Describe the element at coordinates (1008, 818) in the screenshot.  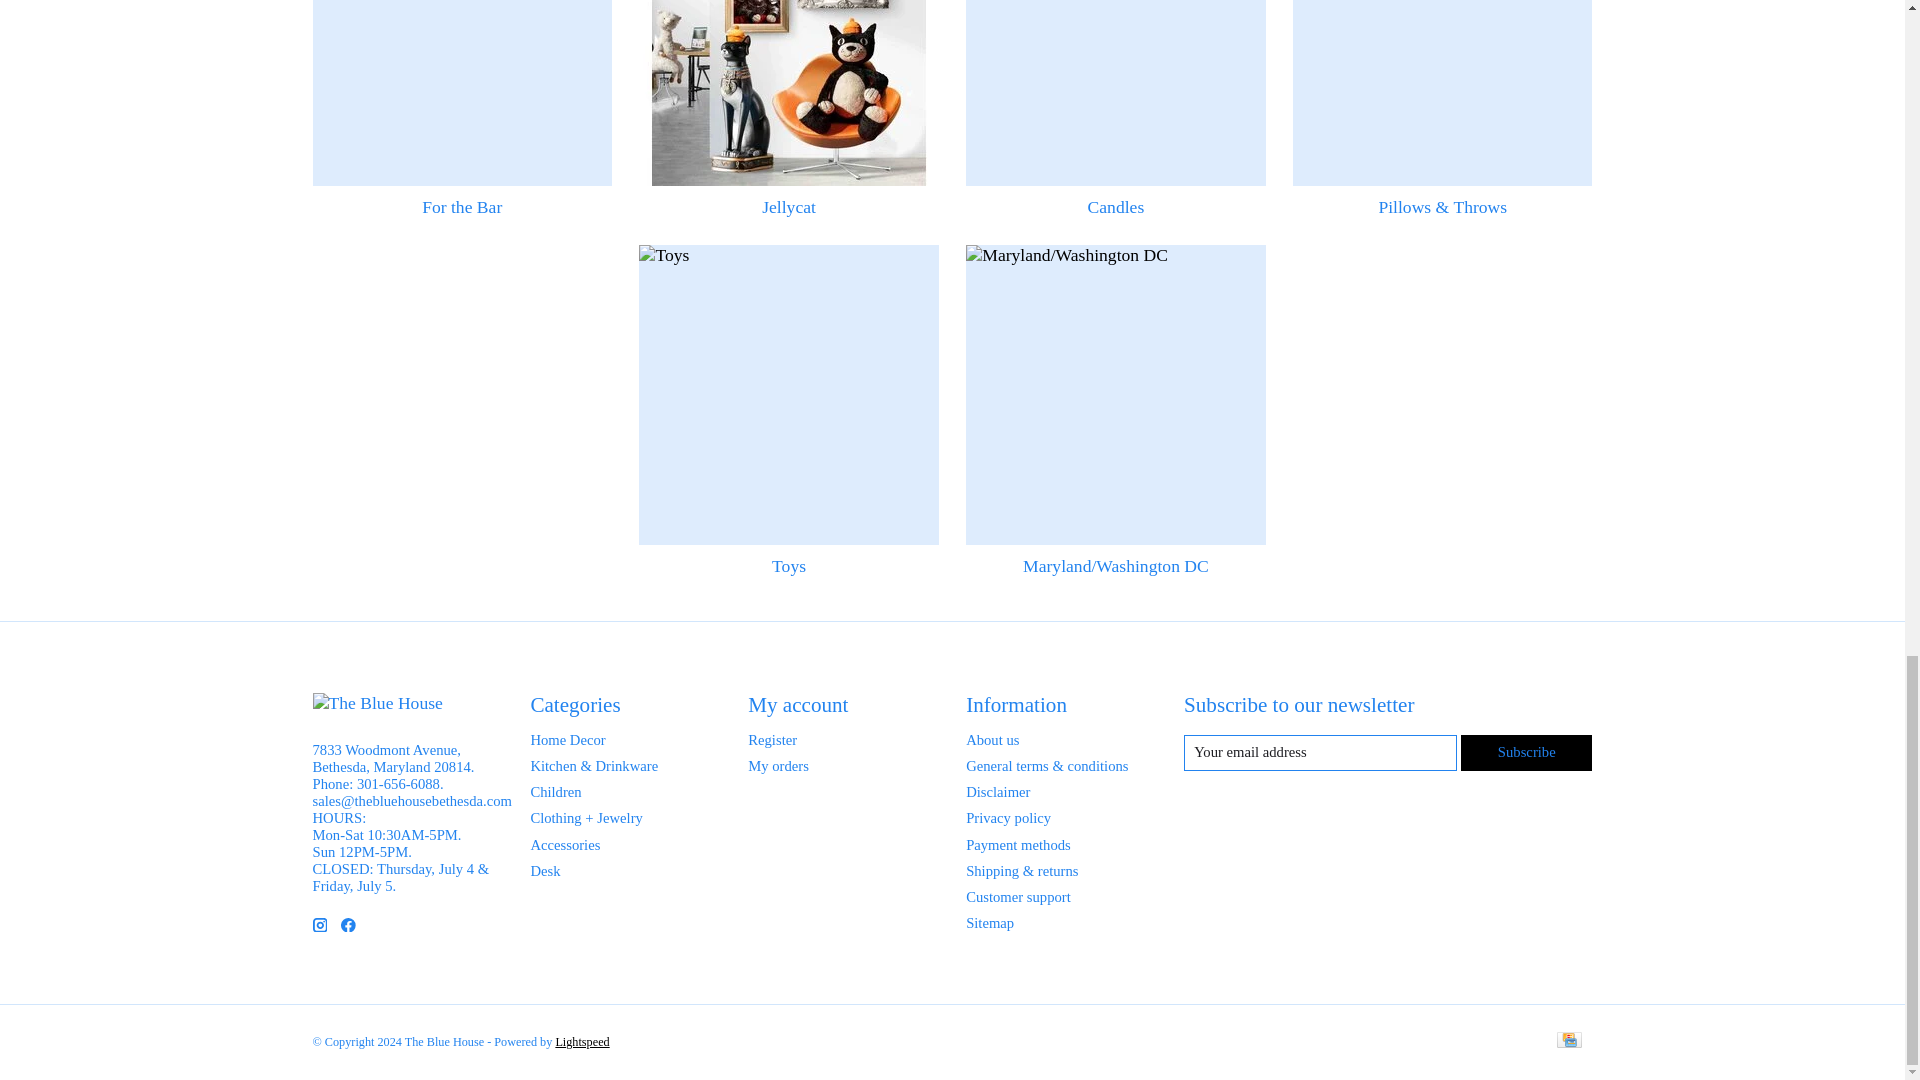
I see `Privacy policy` at that location.